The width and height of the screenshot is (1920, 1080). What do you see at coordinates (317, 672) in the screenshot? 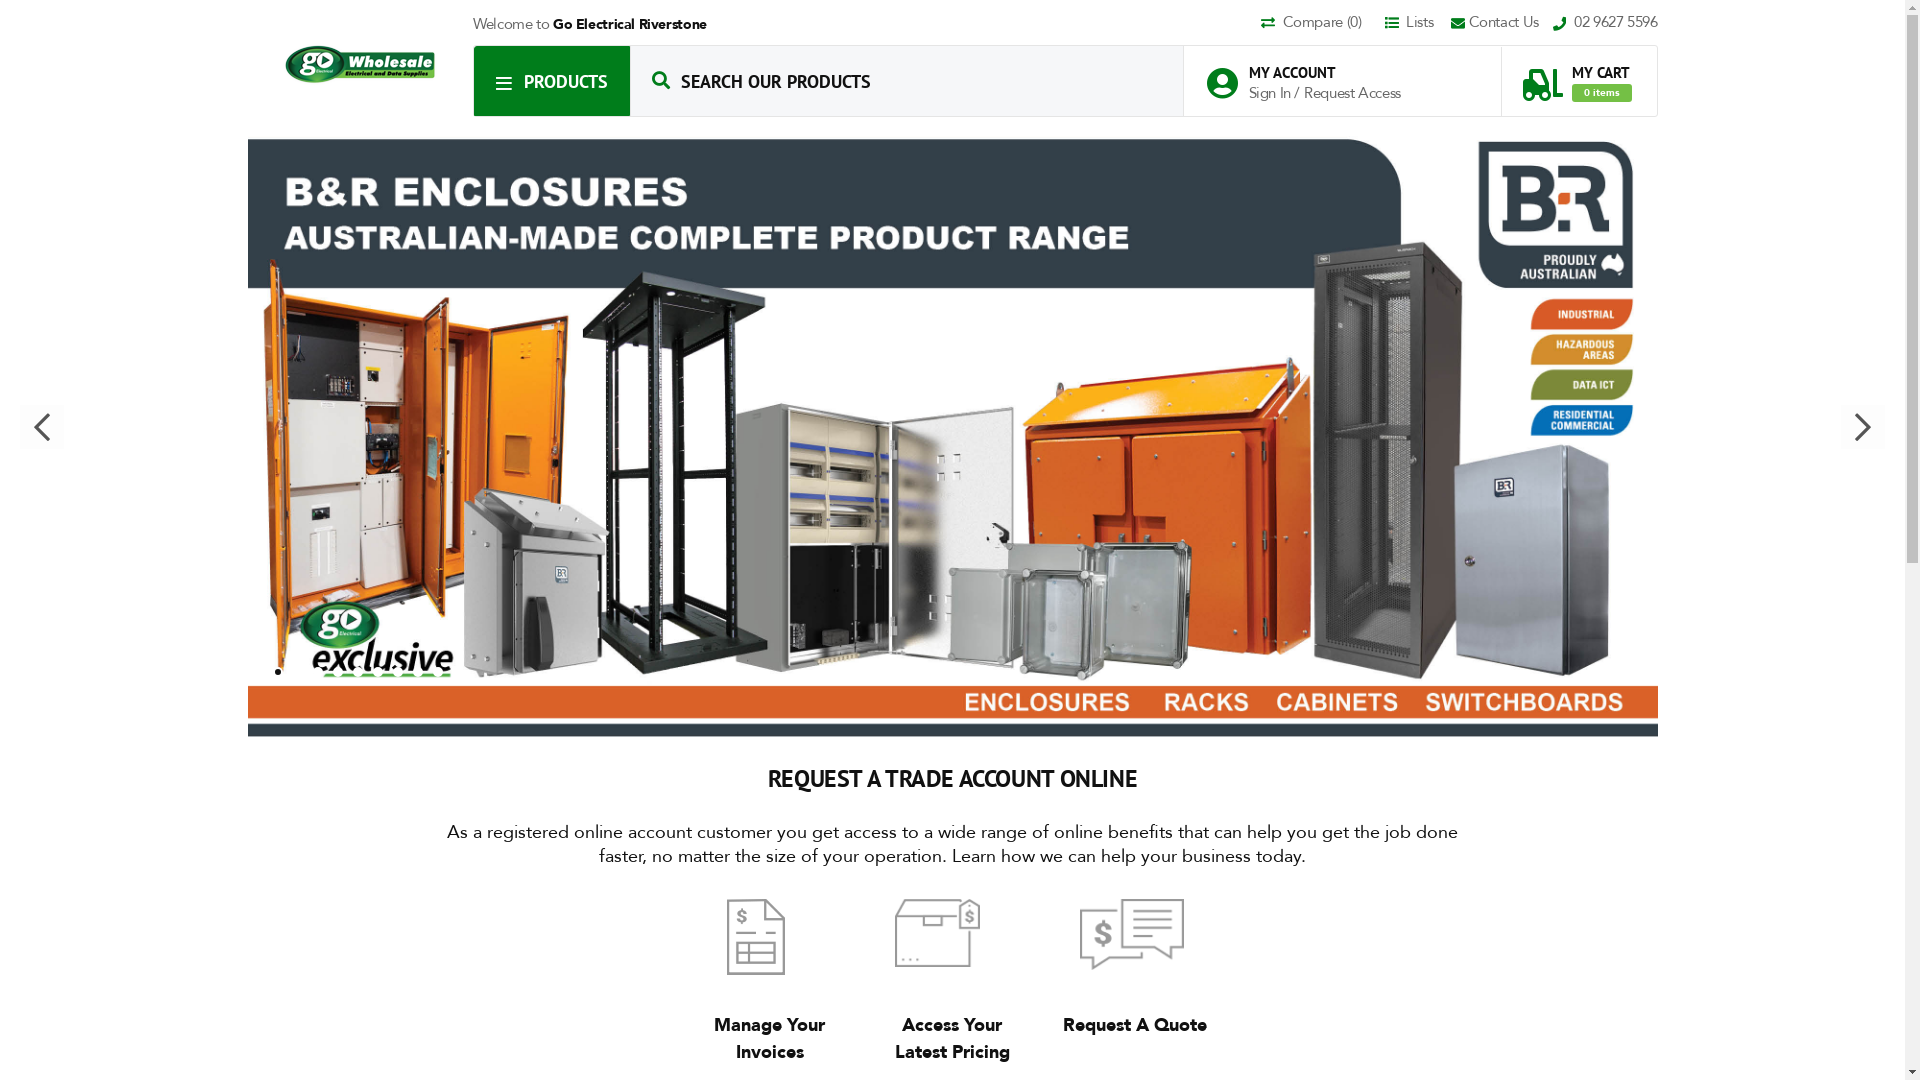
I see `4` at bounding box center [317, 672].